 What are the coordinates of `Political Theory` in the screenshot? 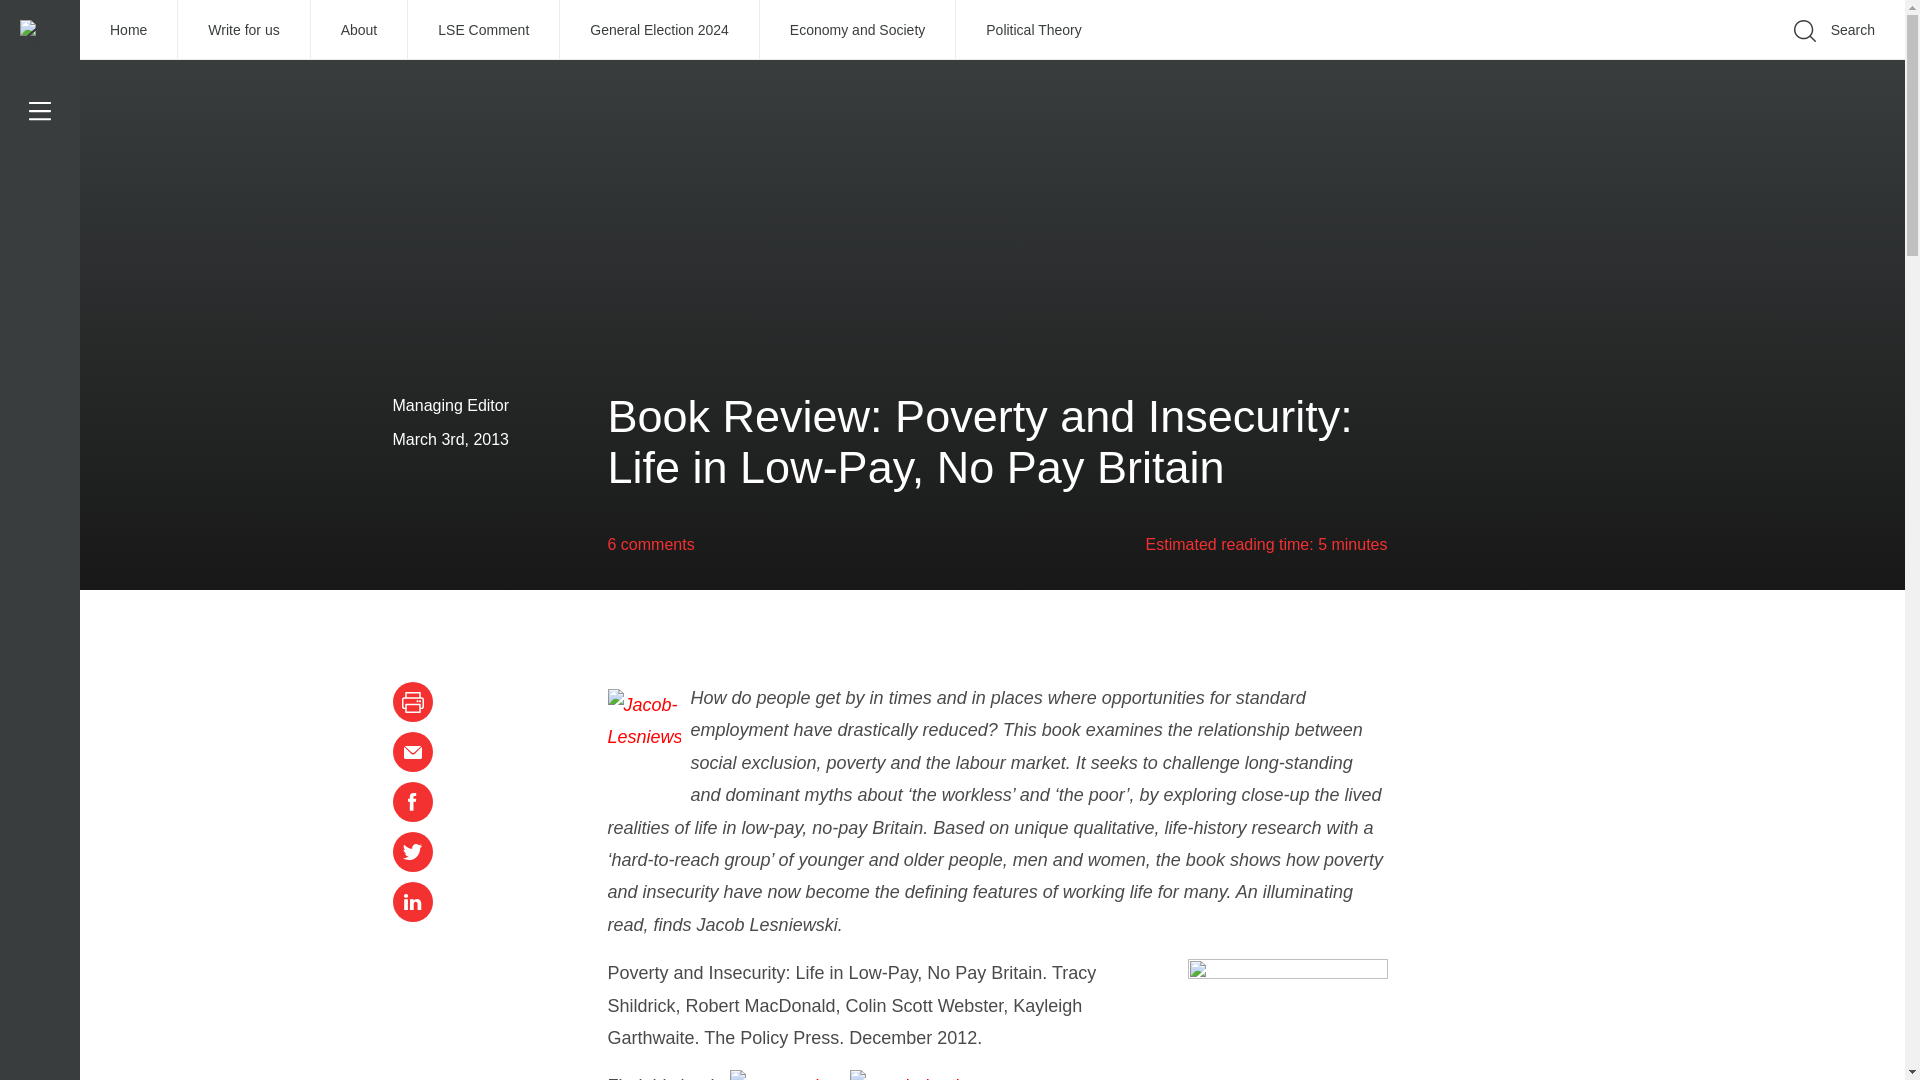 It's located at (1034, 30).